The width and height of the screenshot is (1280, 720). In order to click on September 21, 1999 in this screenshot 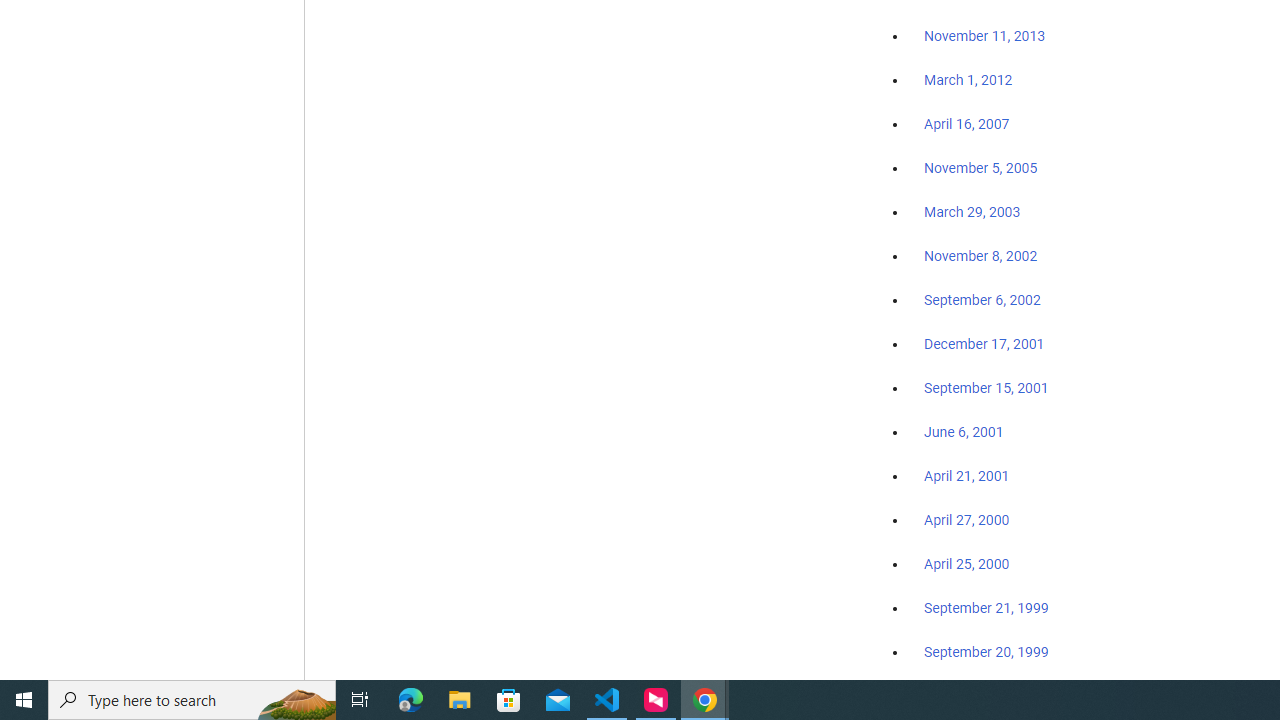, I will do `click(986, 608)`.